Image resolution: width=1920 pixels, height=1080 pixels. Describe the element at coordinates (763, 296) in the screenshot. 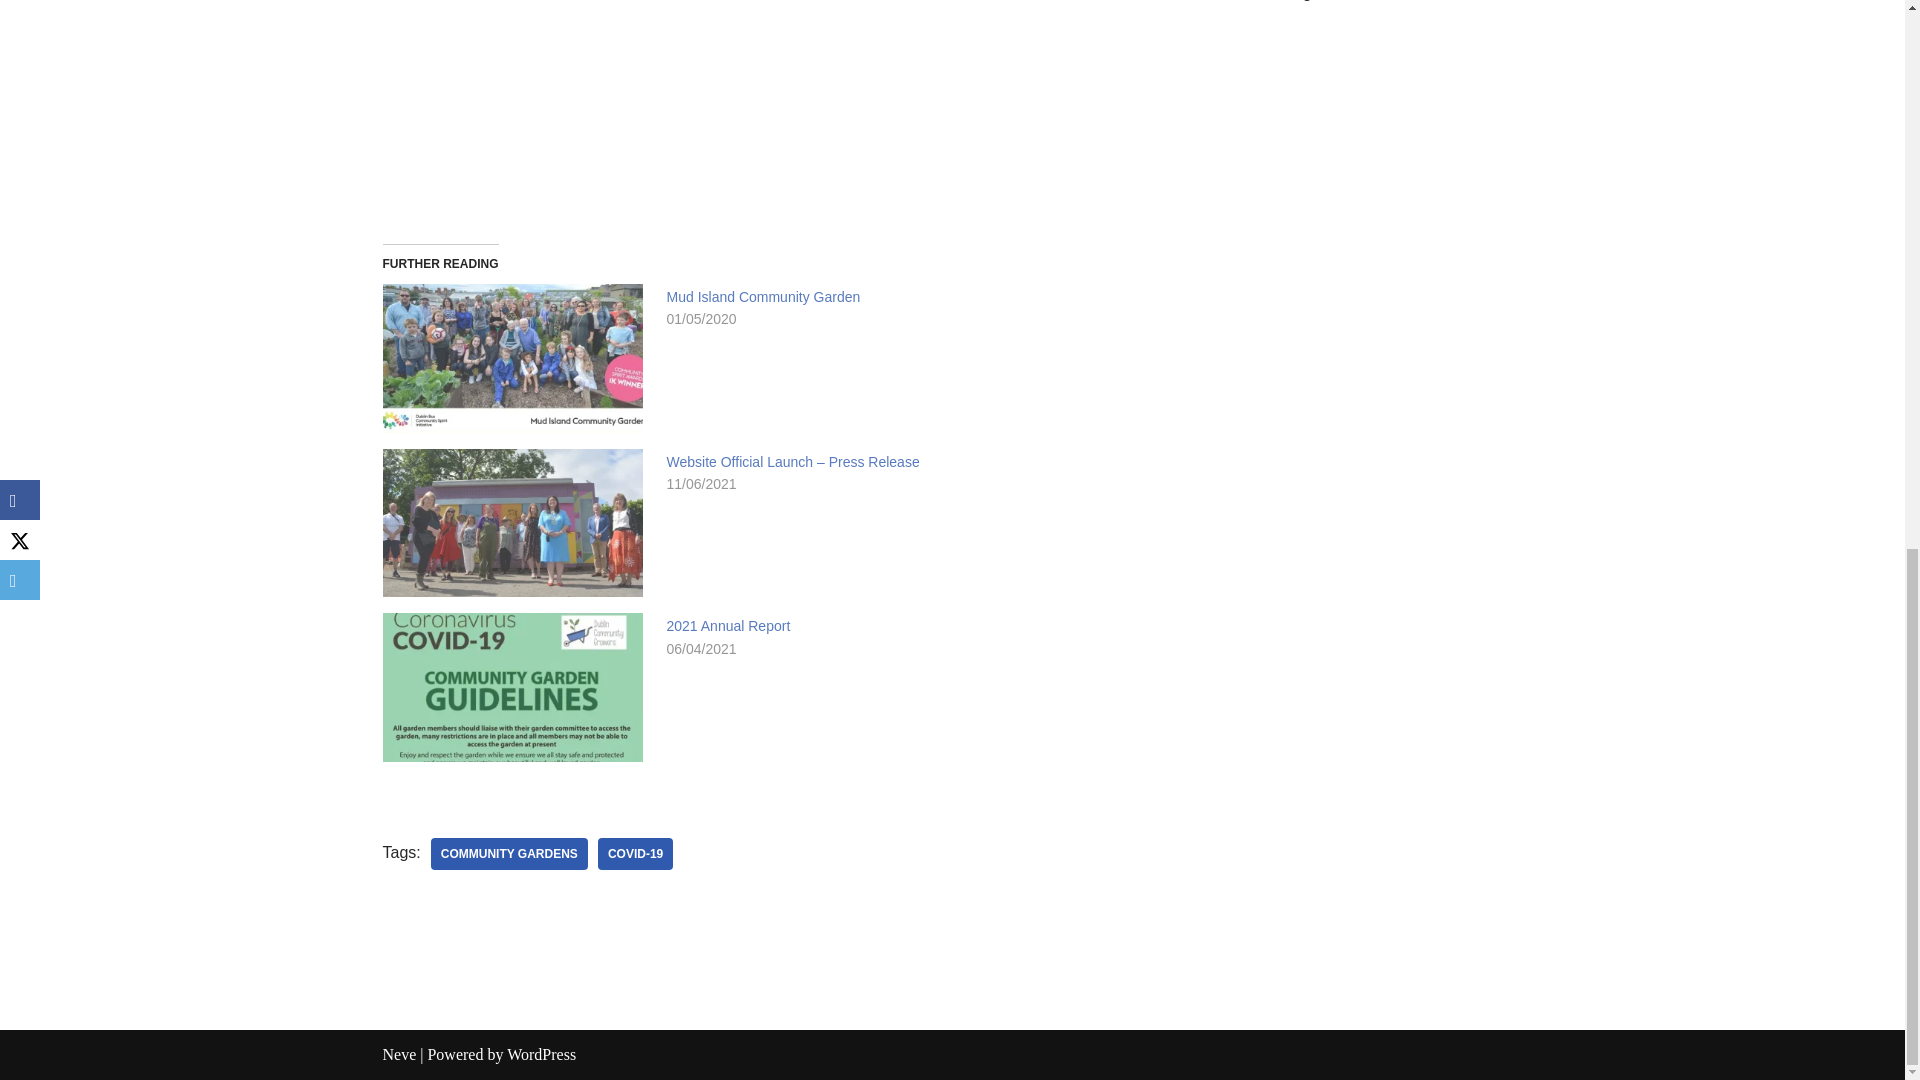

I see `Mud Island Community Garden` at that location.